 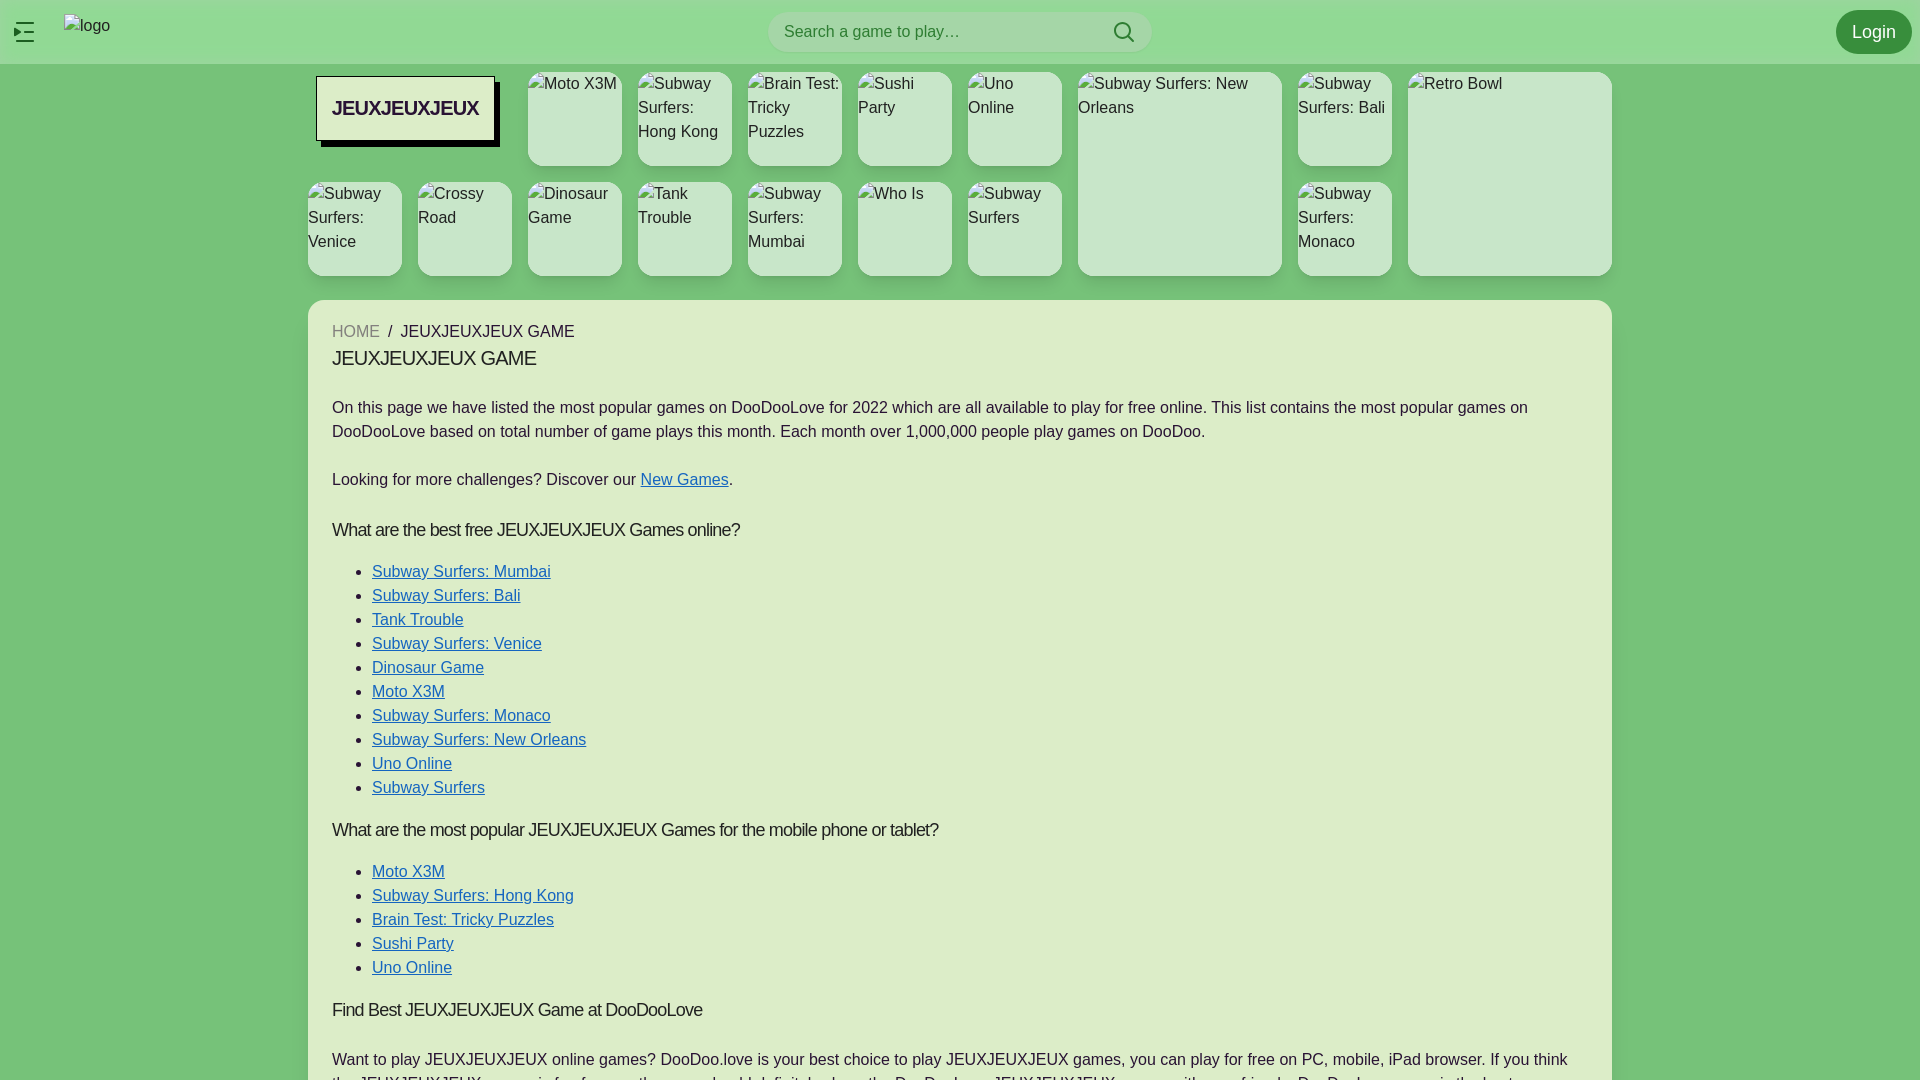 What do you see at coordinates (1874, 32) in the screenshot?
I see `Login` at bounding box center [1874, 32].